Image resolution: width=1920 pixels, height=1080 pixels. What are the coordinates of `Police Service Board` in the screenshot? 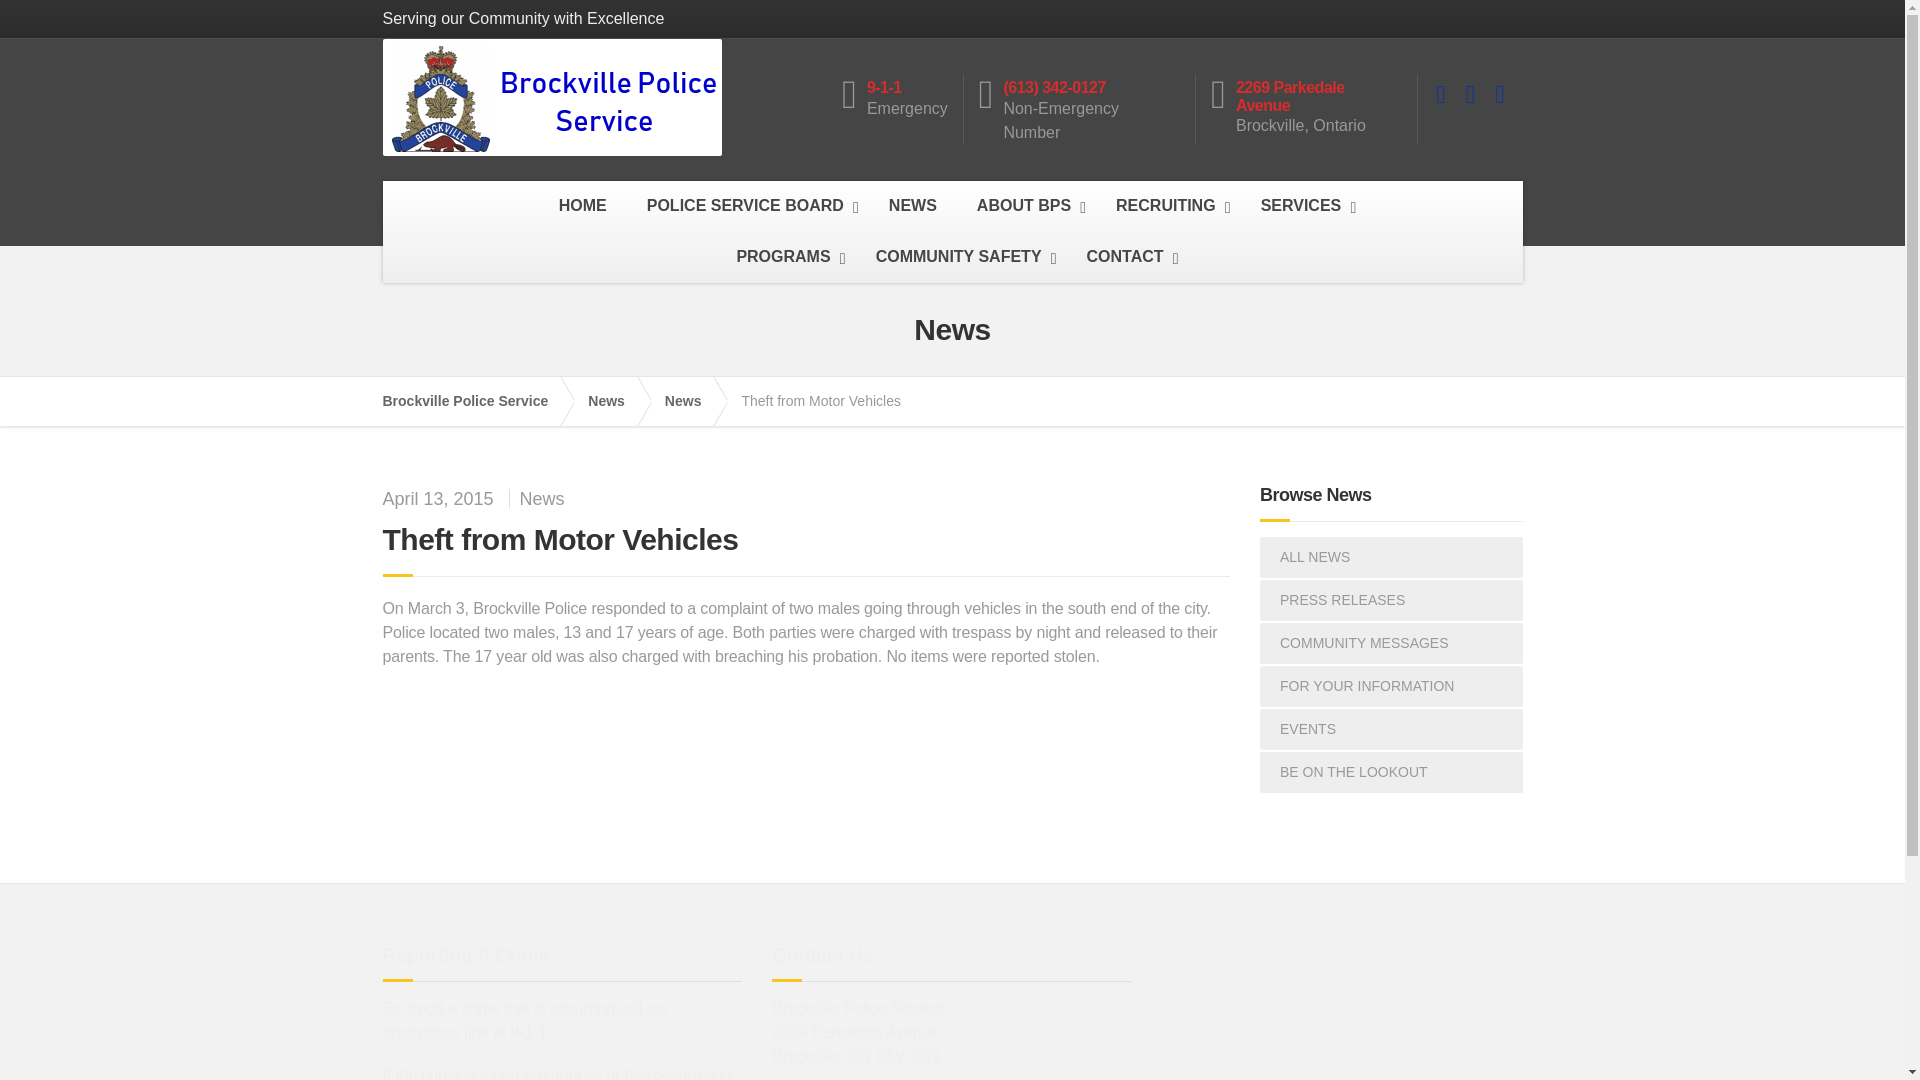 It's located at (748, 206).